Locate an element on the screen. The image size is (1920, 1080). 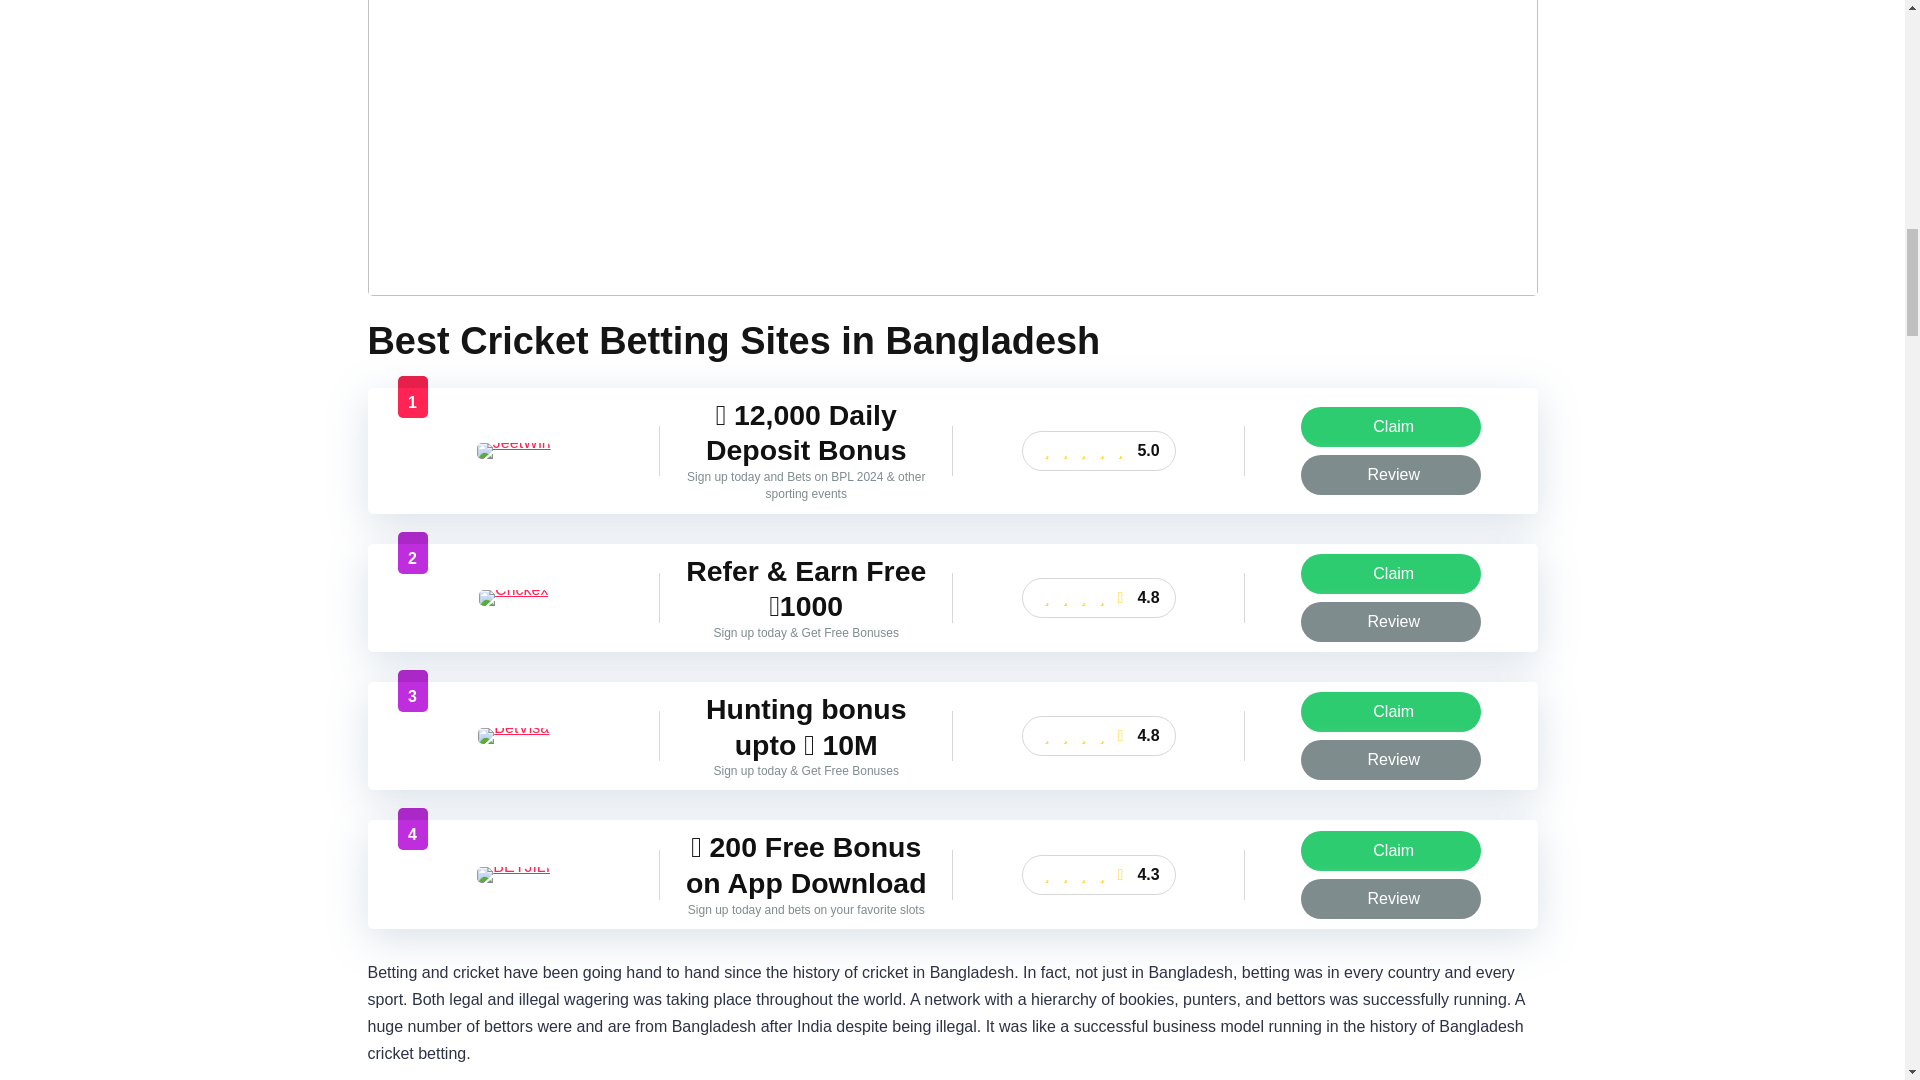
JeetWin is located at coordinates (514, 442).